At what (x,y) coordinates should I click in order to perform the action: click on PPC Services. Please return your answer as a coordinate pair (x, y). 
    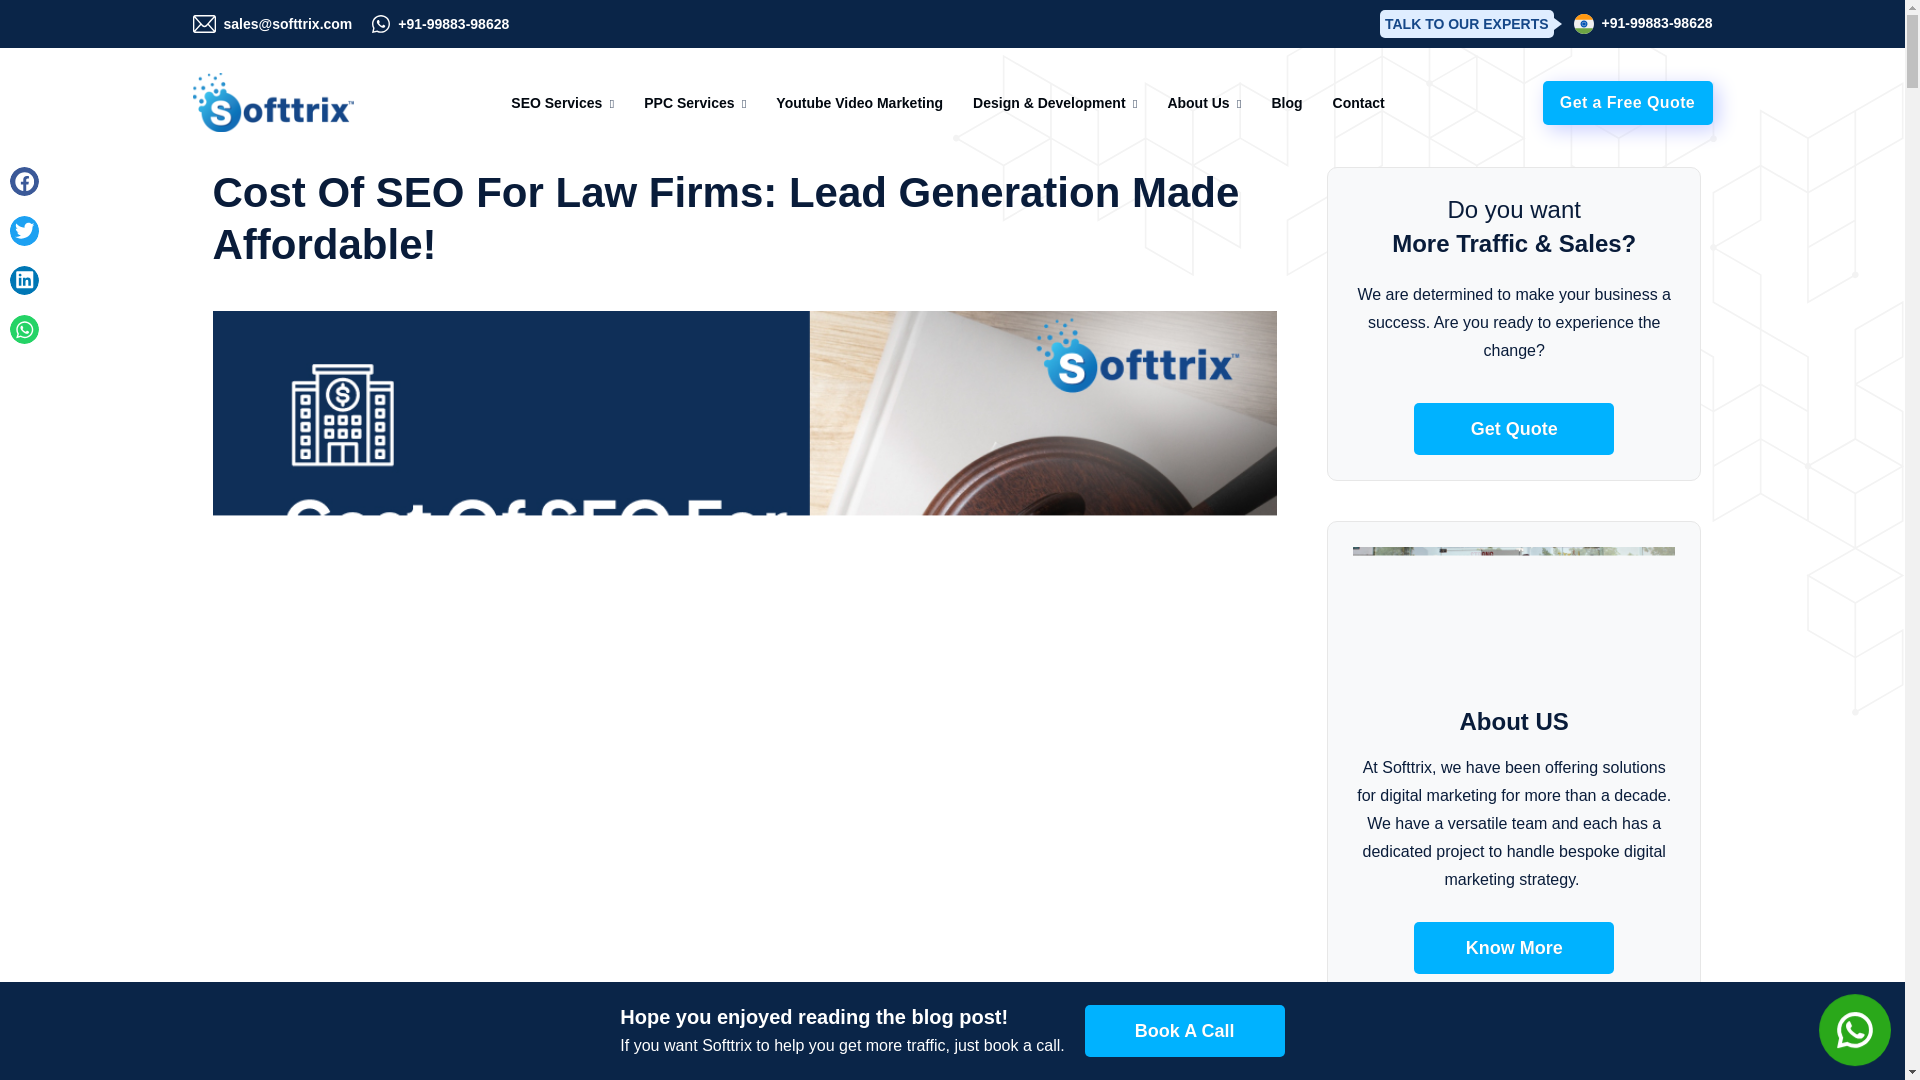
    Looking at the image, I should click on (688, 102).